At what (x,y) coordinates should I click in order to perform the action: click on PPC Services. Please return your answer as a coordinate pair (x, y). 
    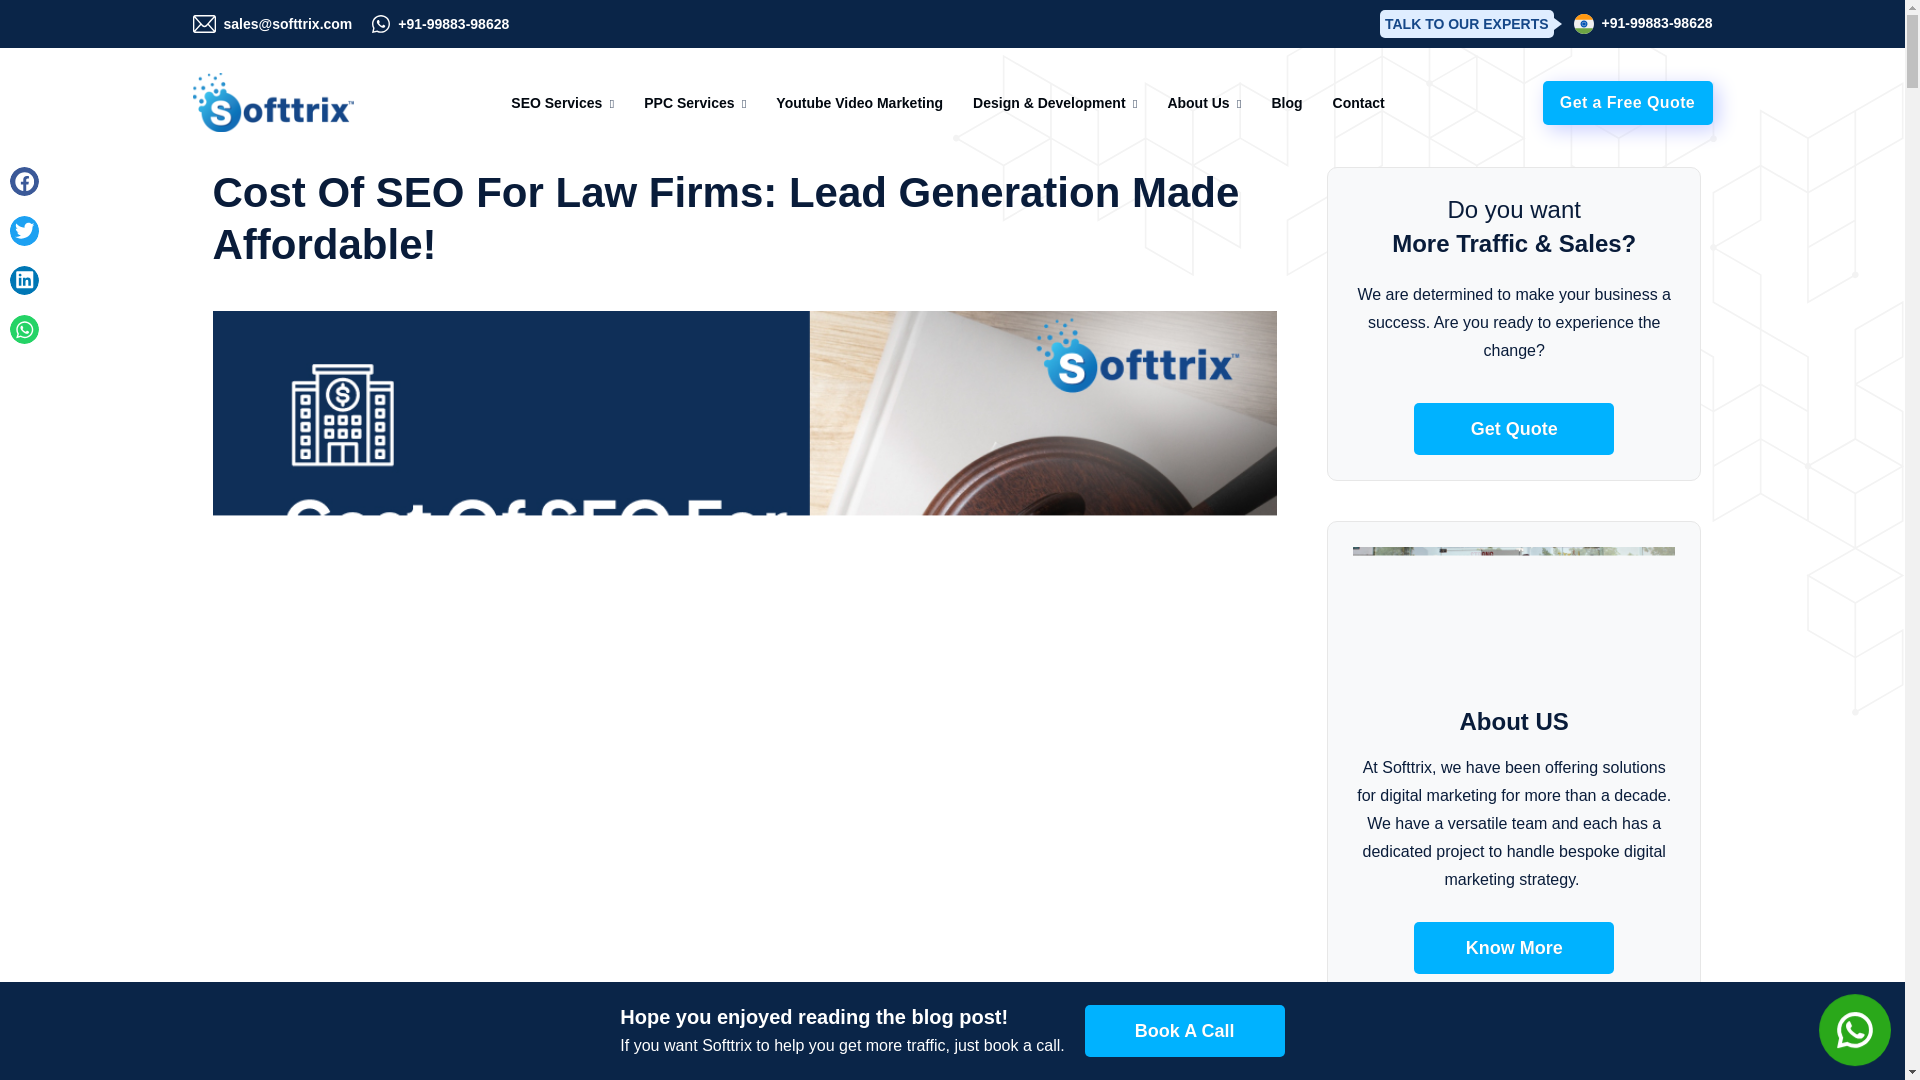
    Looking at the image, I should click on (688, 102).